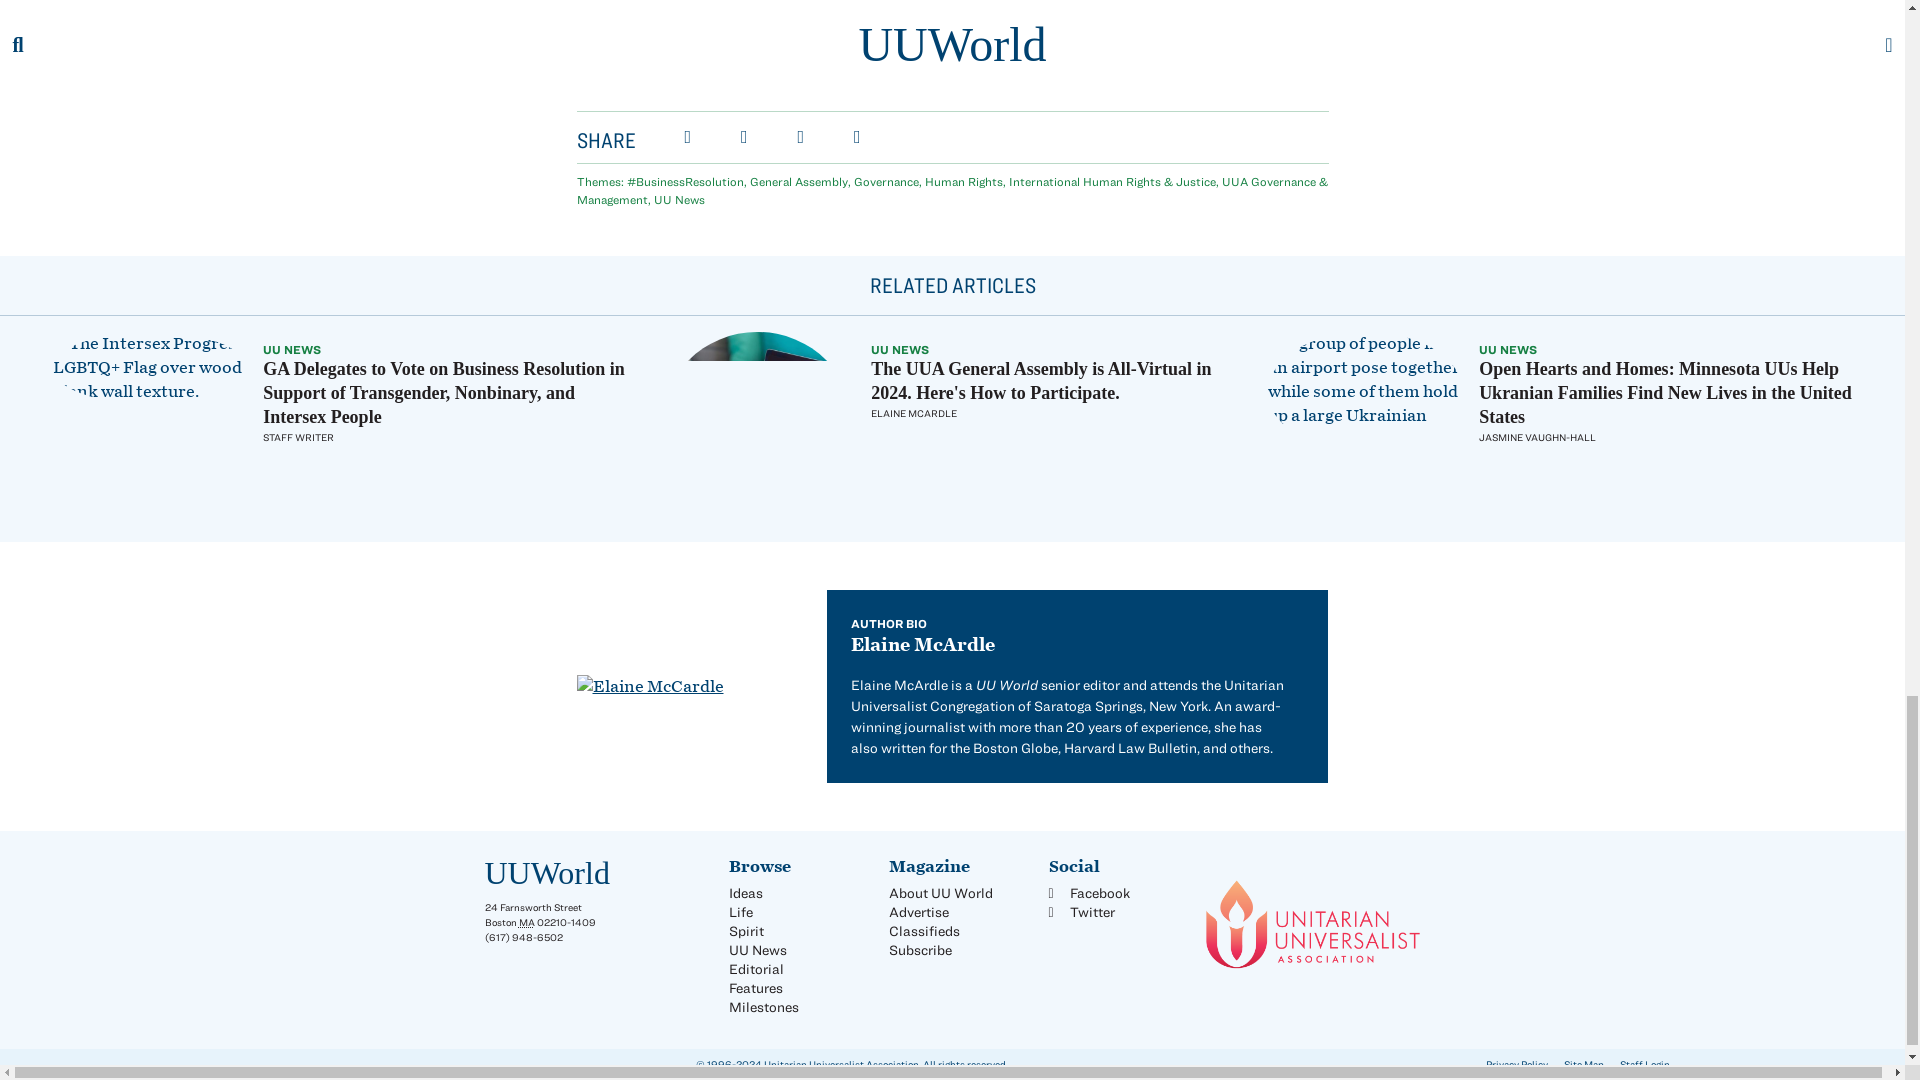 The height and width of the screenshot is (1080, 1920). What do you see at coordinates (546, 873) in the screenshot?
I see `UU World: liberal religion and life` at bounding box center [546, 873].